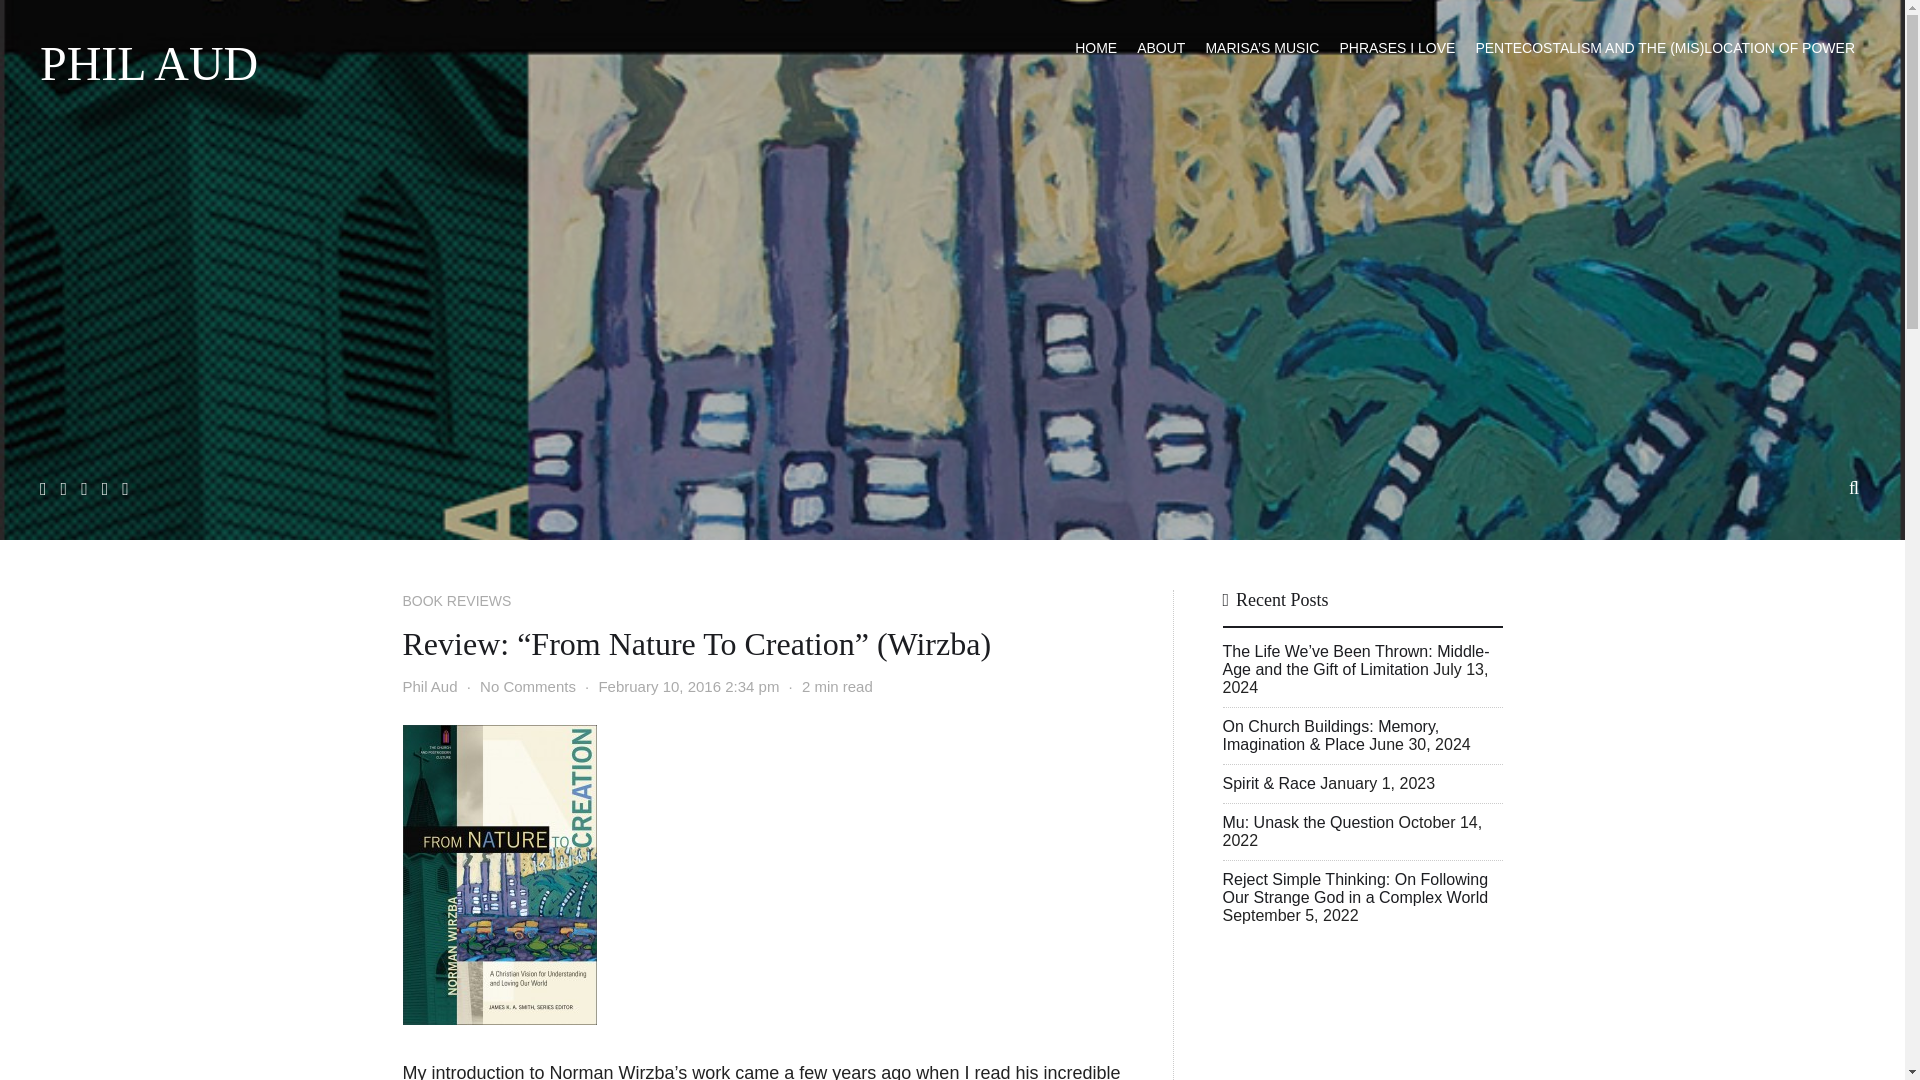 This screenshot has width=1920, height=1080. What do you see at coordinates (688, 686) in the screenshot?
I see `February 10, 2016 2:34 pm` at bounding box center [688, 686].